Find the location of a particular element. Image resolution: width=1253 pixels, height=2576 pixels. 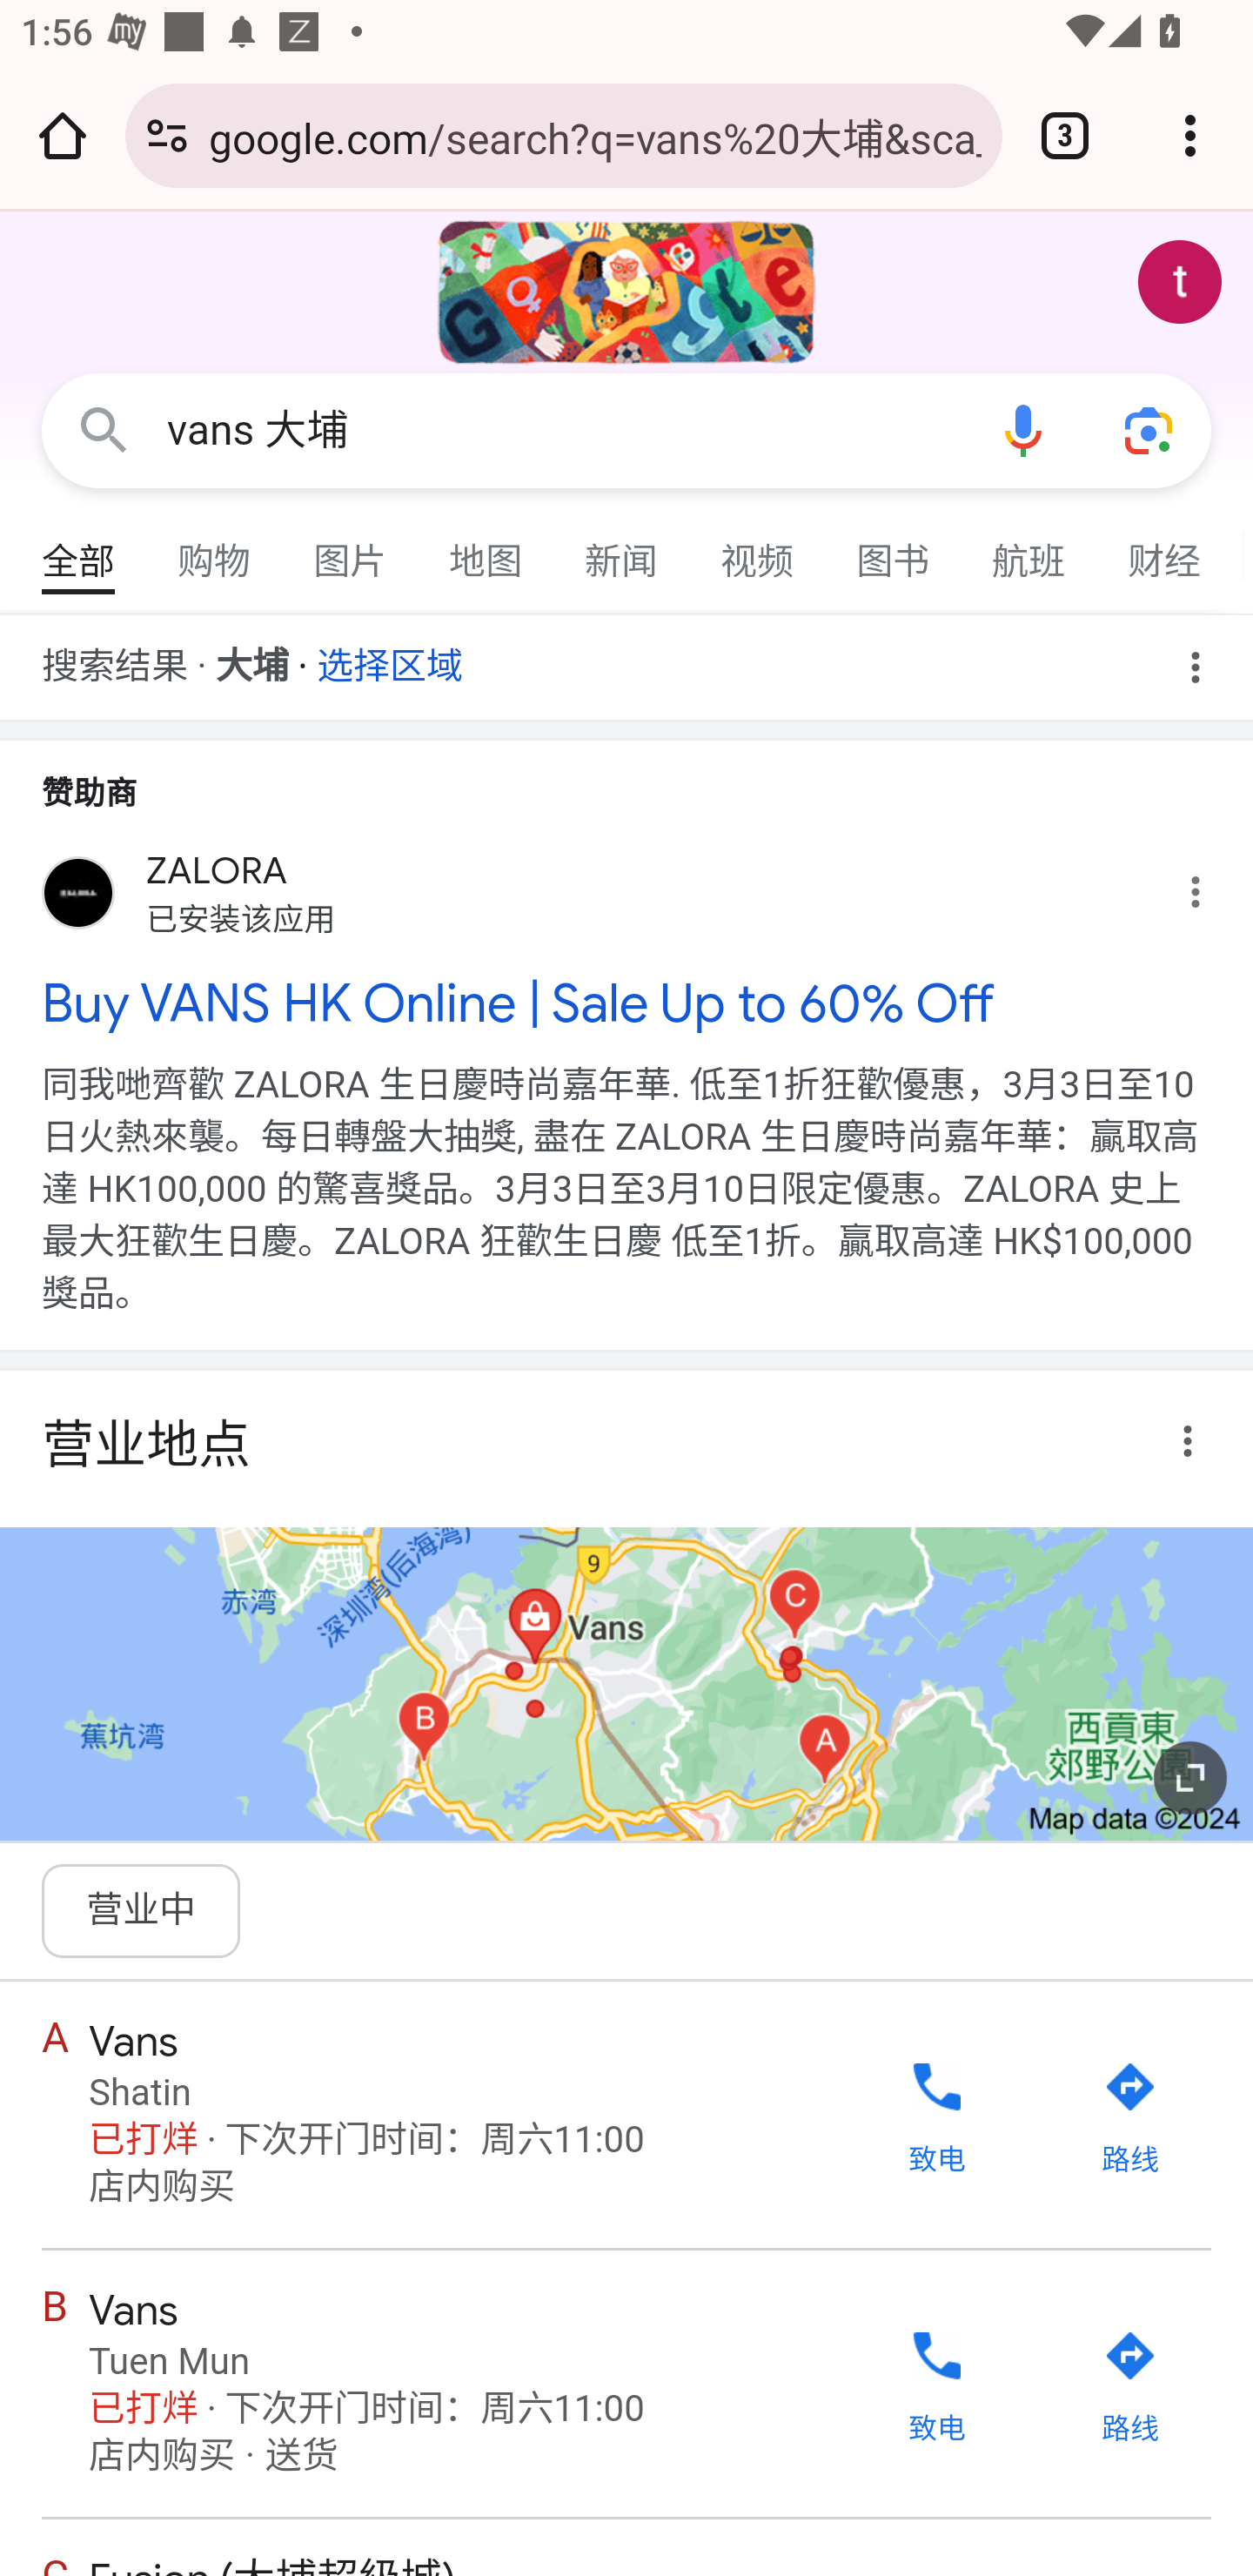

选择区域 is located at coordinates (390, 656).